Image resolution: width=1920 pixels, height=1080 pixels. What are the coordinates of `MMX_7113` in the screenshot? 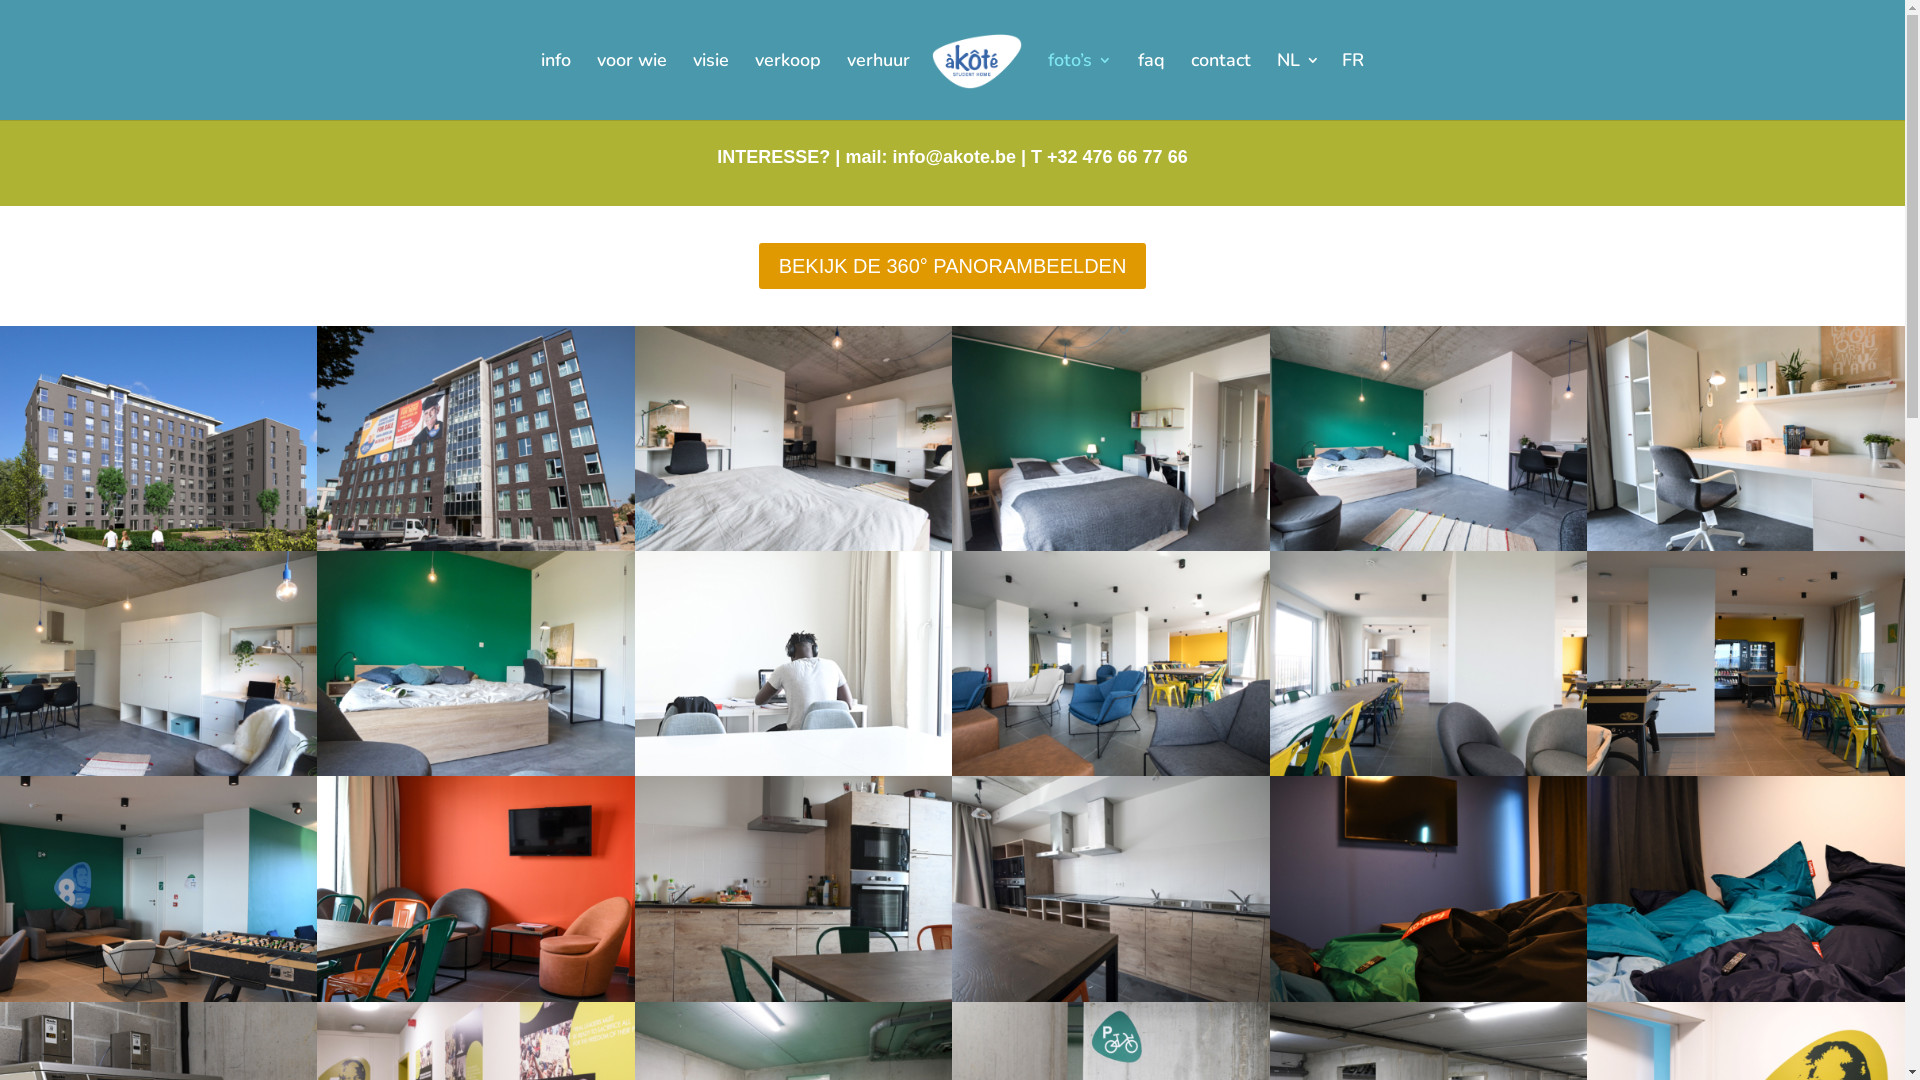 It's located at (1746, 771).